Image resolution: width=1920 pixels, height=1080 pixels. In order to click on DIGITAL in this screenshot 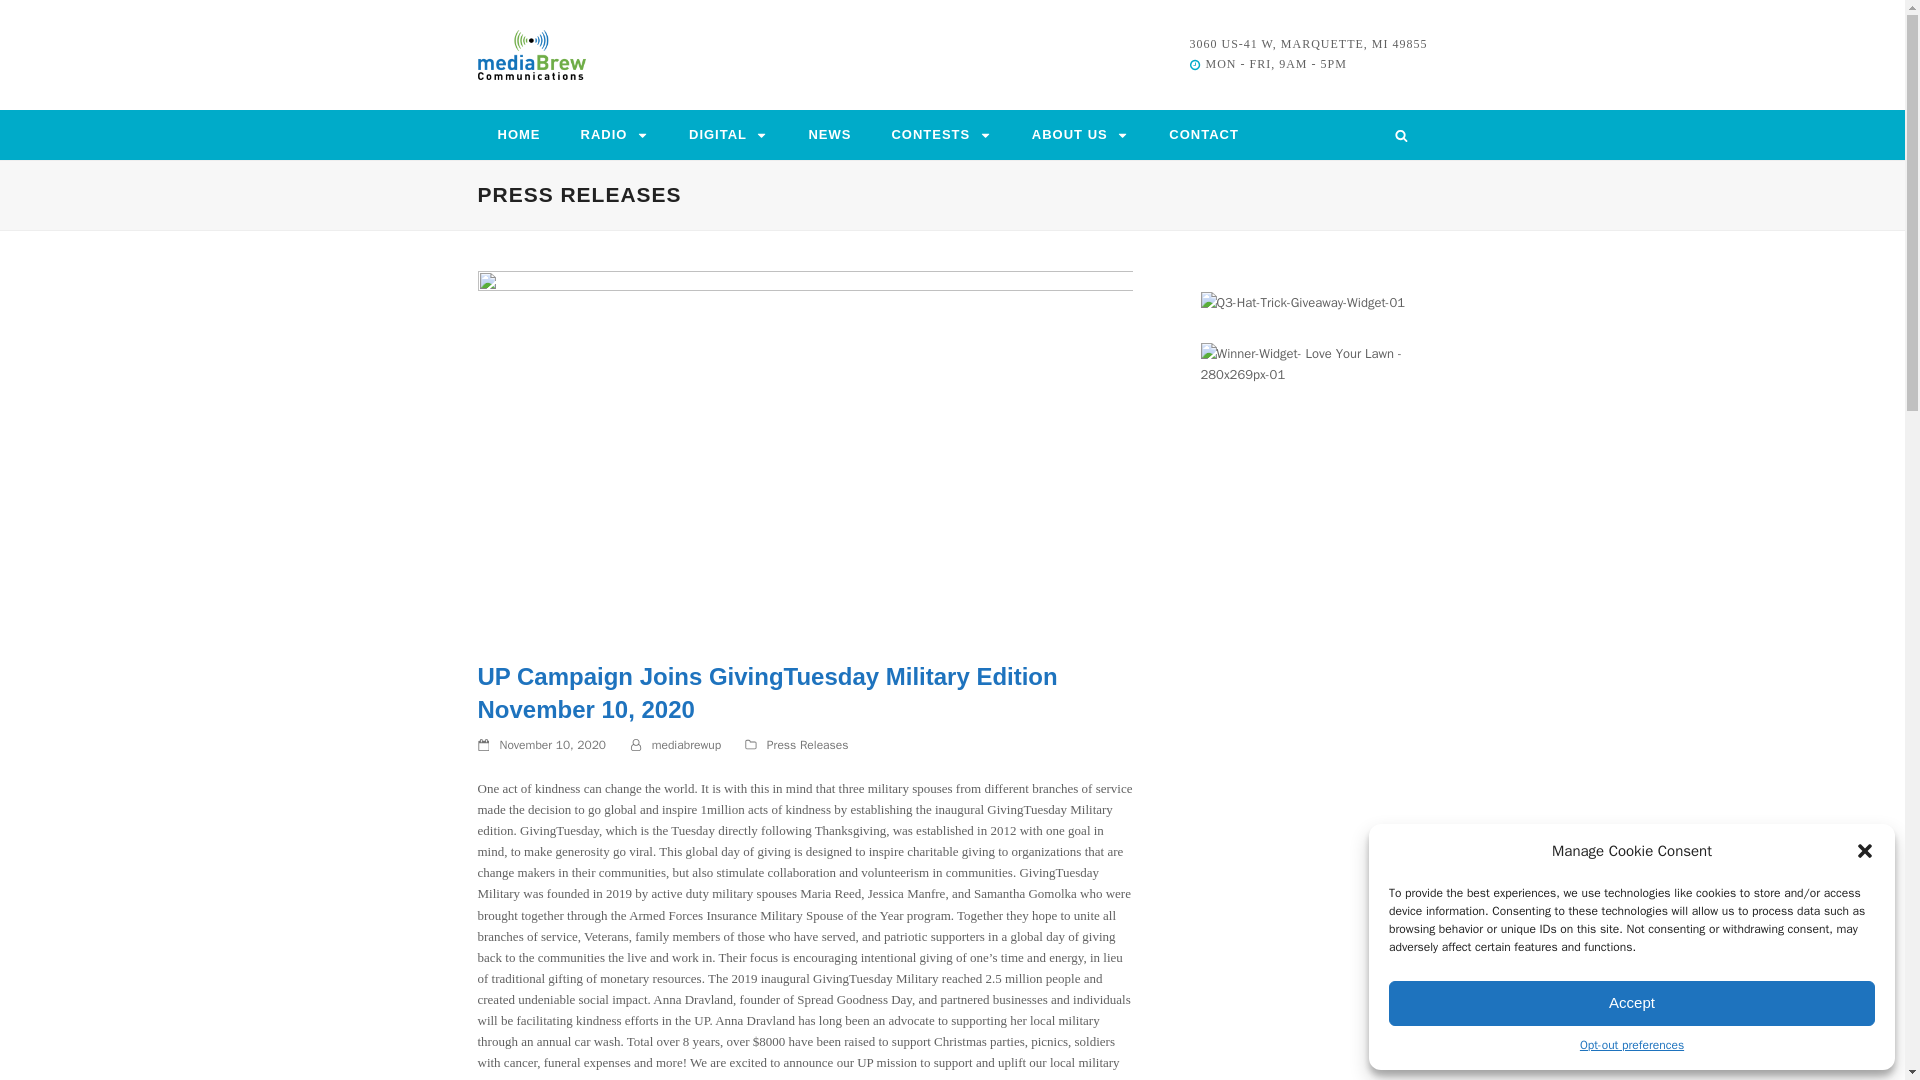, I will do `click(728, 134)`.